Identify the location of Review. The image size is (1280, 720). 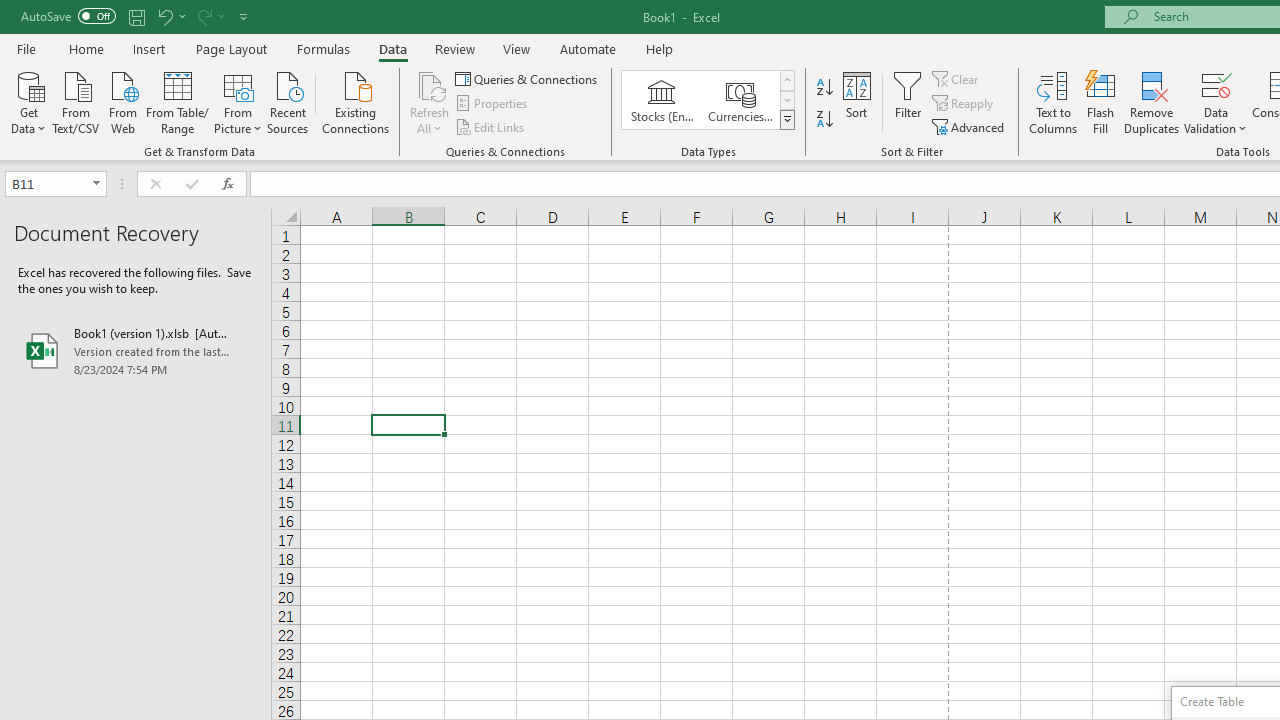
(454, 48).